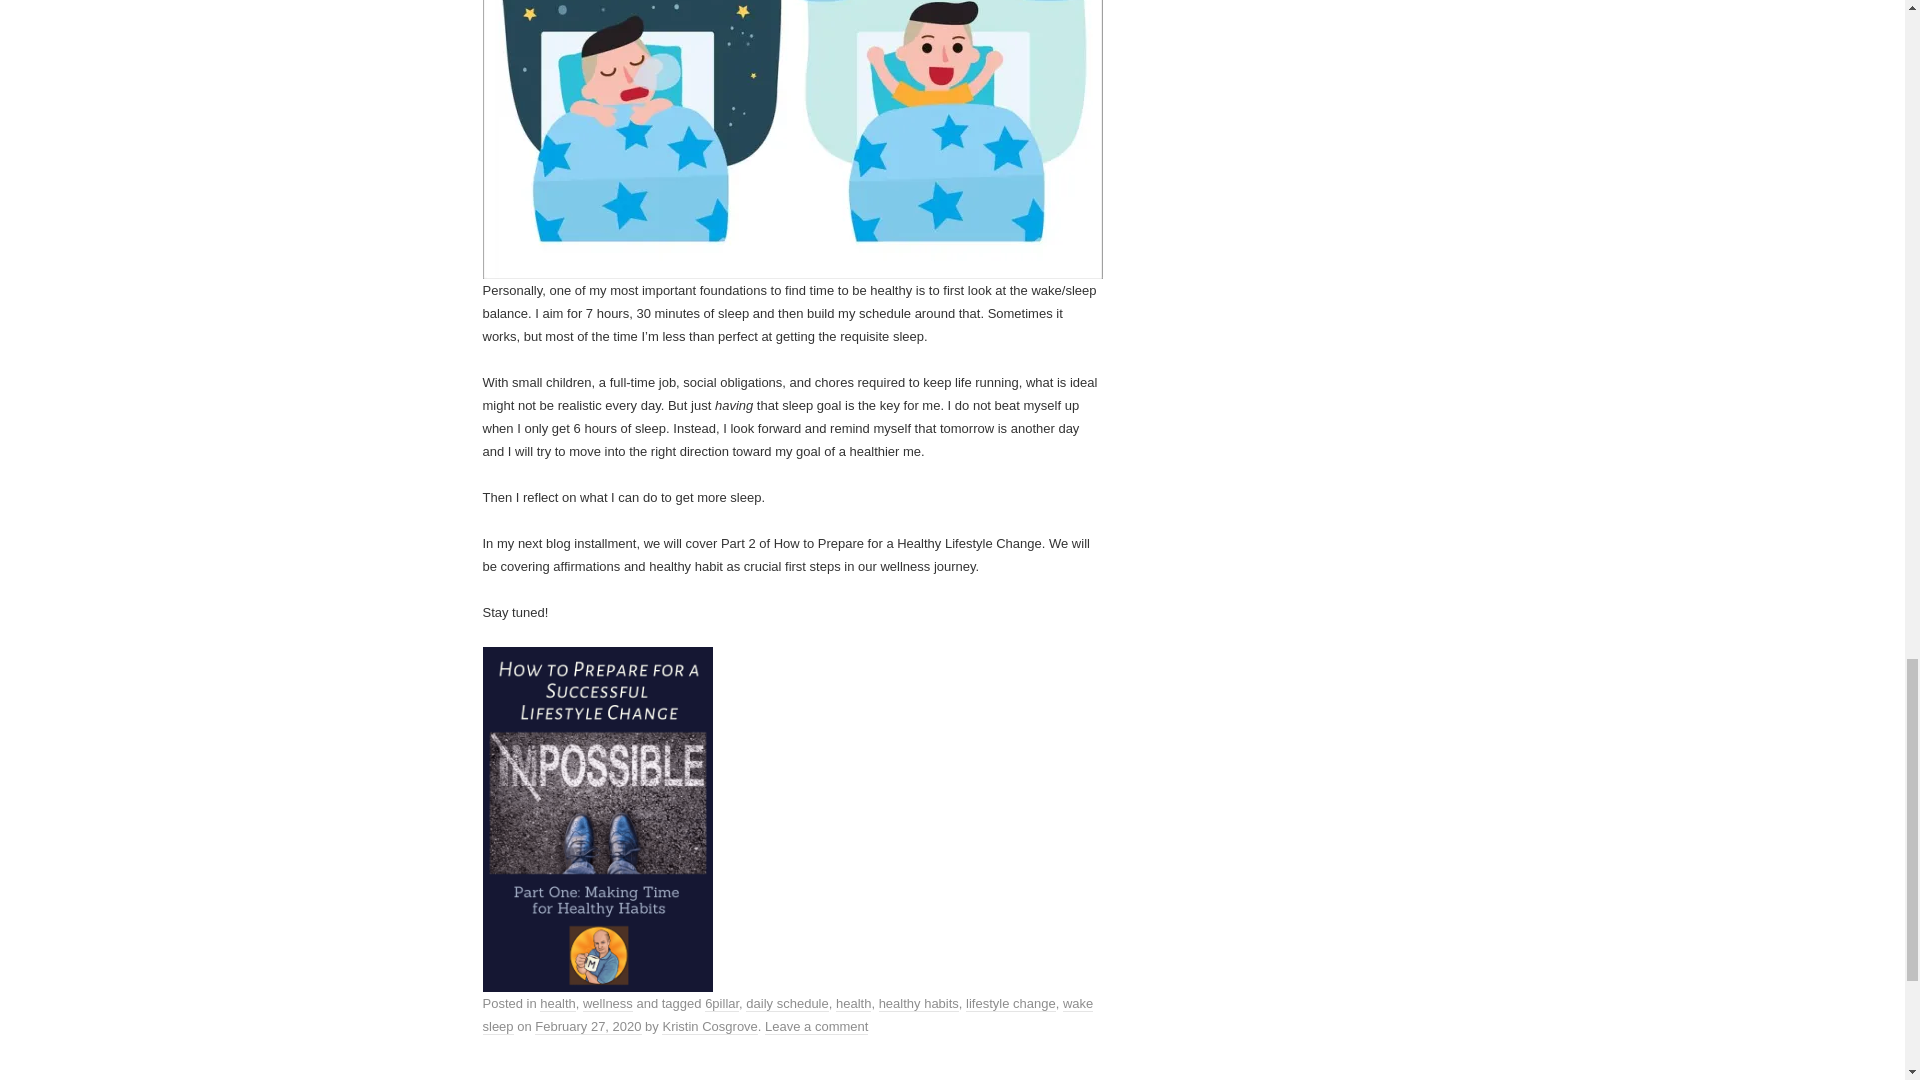  I want to click on View all posts by Kristin Cosgrove, so click(709, 1026).